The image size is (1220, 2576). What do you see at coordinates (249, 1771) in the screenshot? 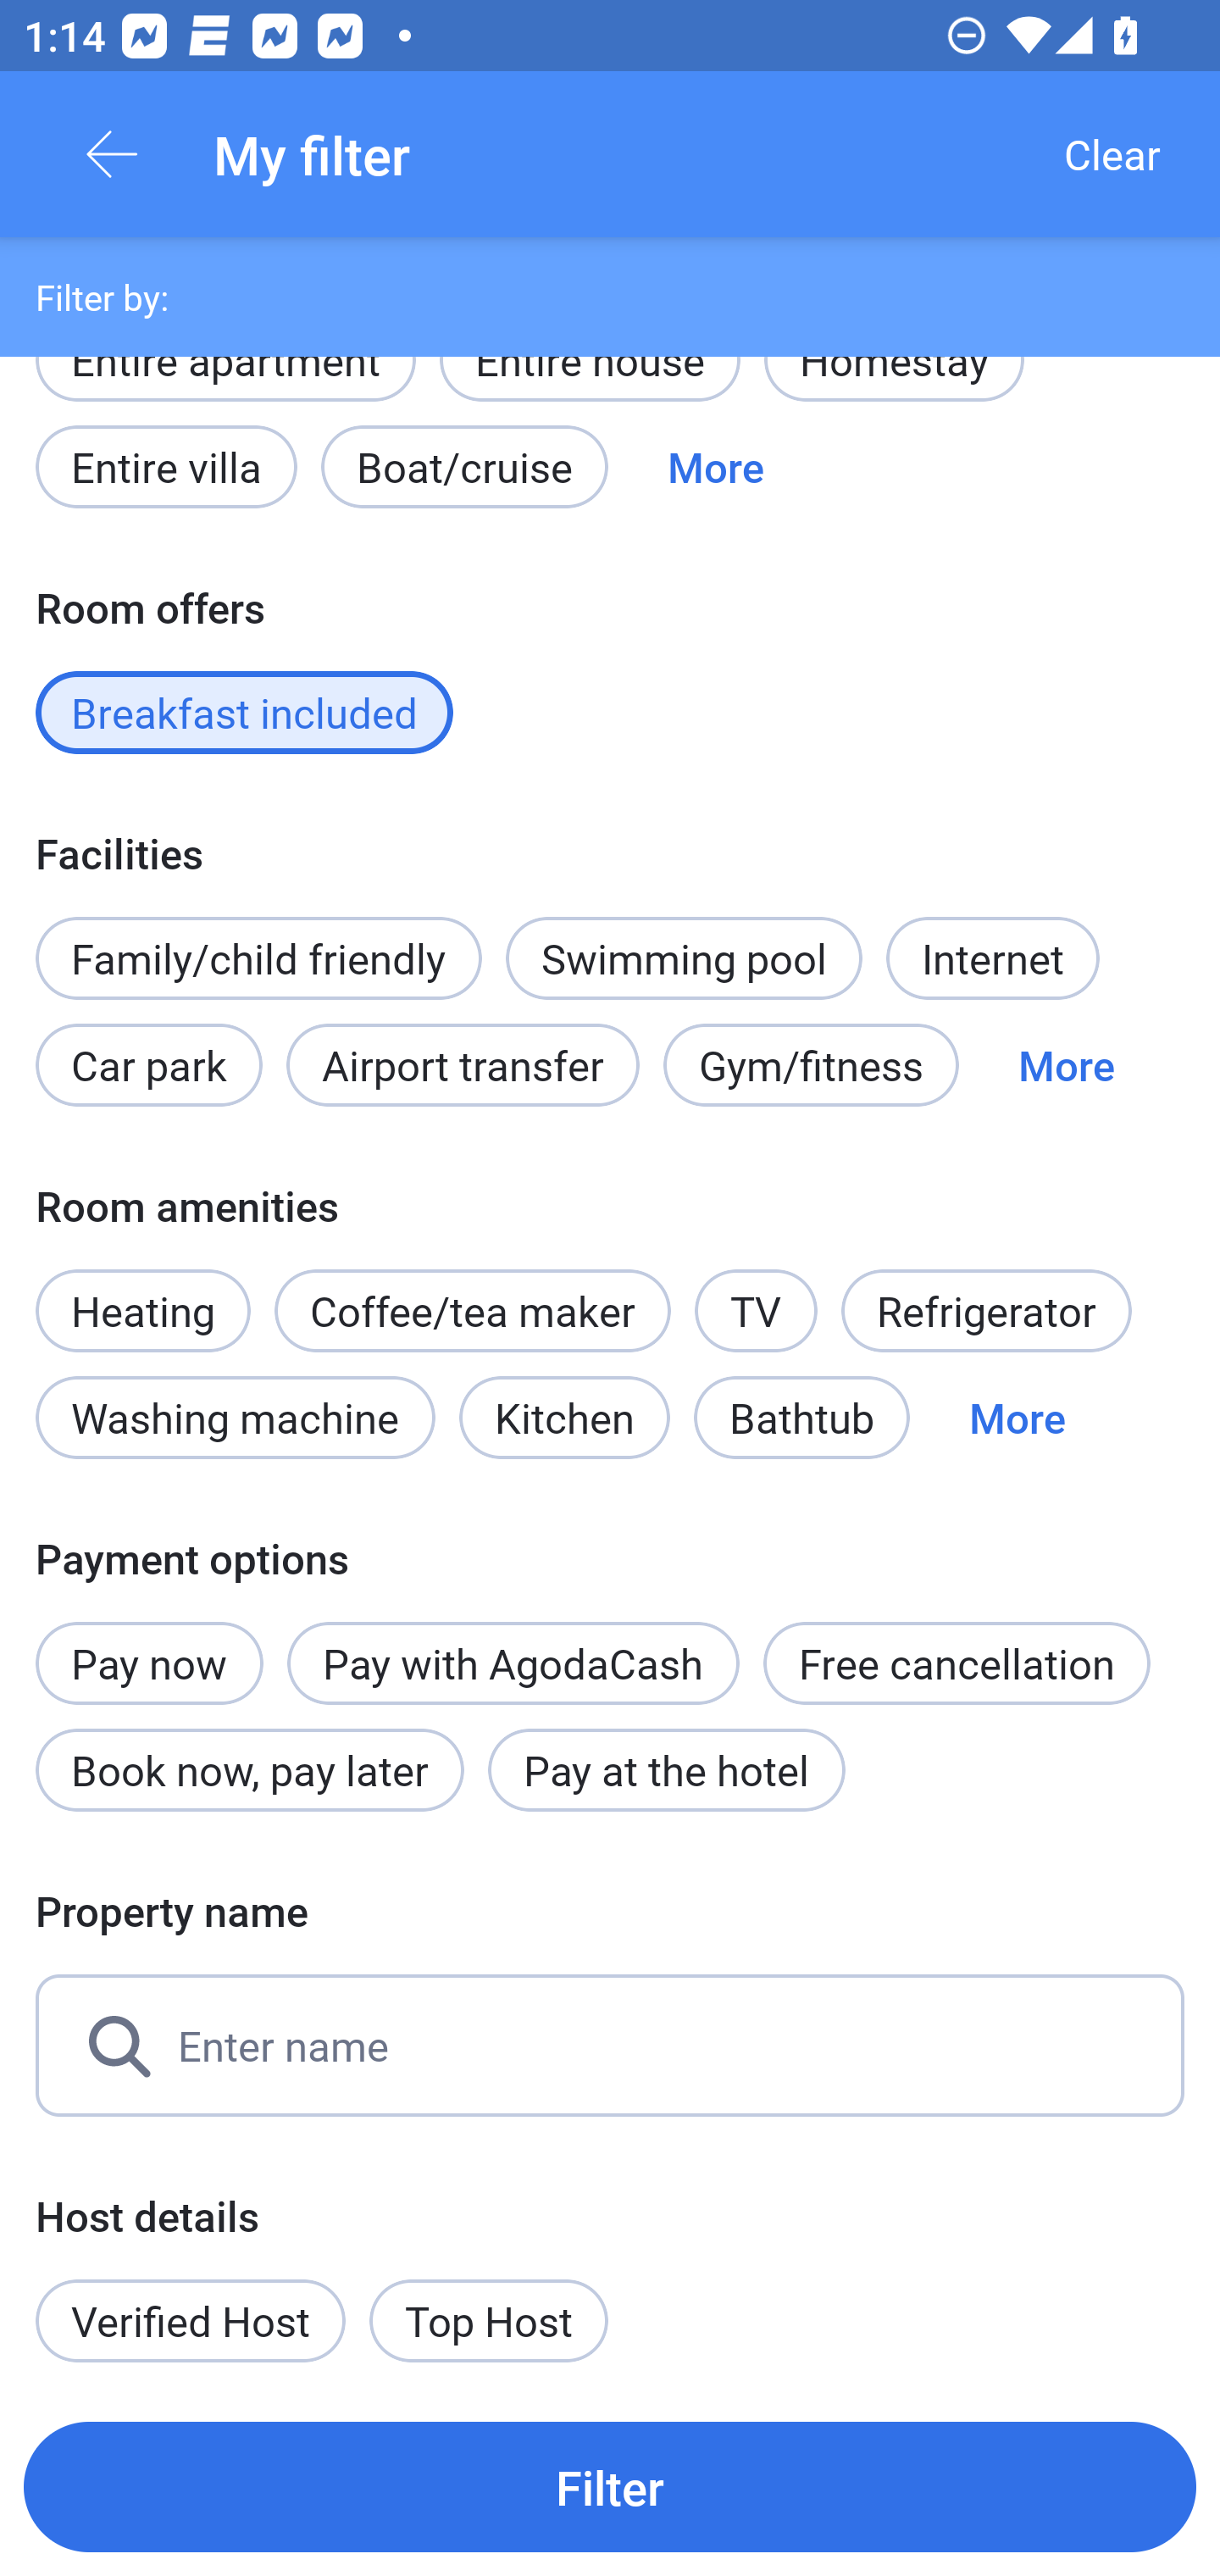
I see `Book now, pay later` at bounding box center [249, 1771].